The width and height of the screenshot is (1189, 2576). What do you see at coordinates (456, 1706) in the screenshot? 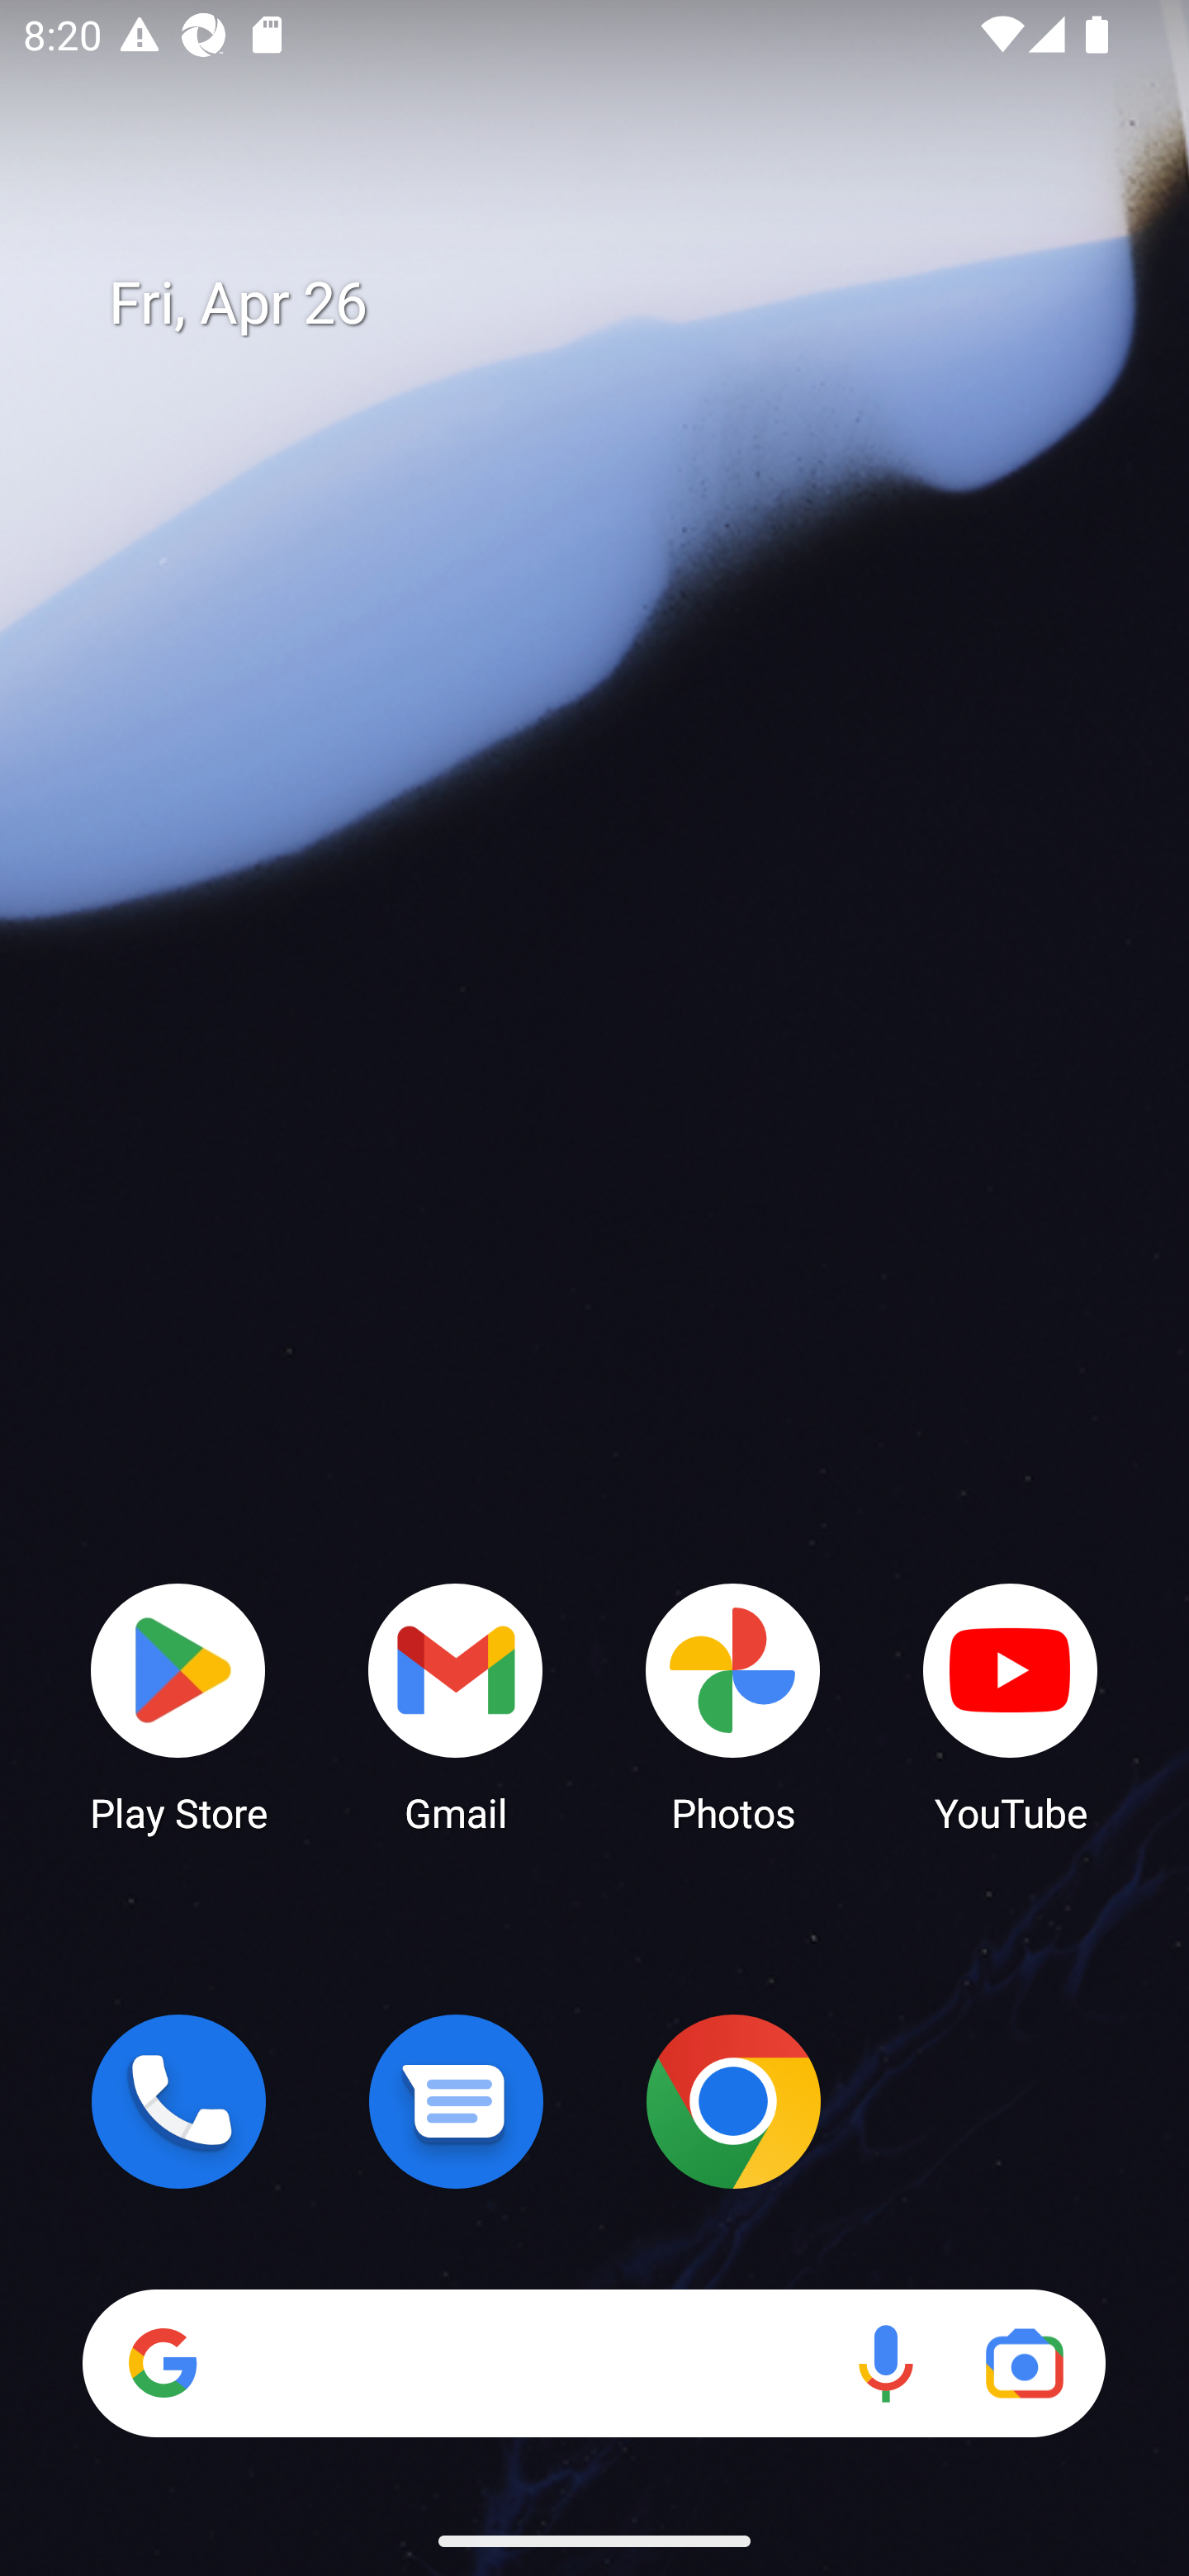
I see `Gmail` at bounding box center [456, 1706].